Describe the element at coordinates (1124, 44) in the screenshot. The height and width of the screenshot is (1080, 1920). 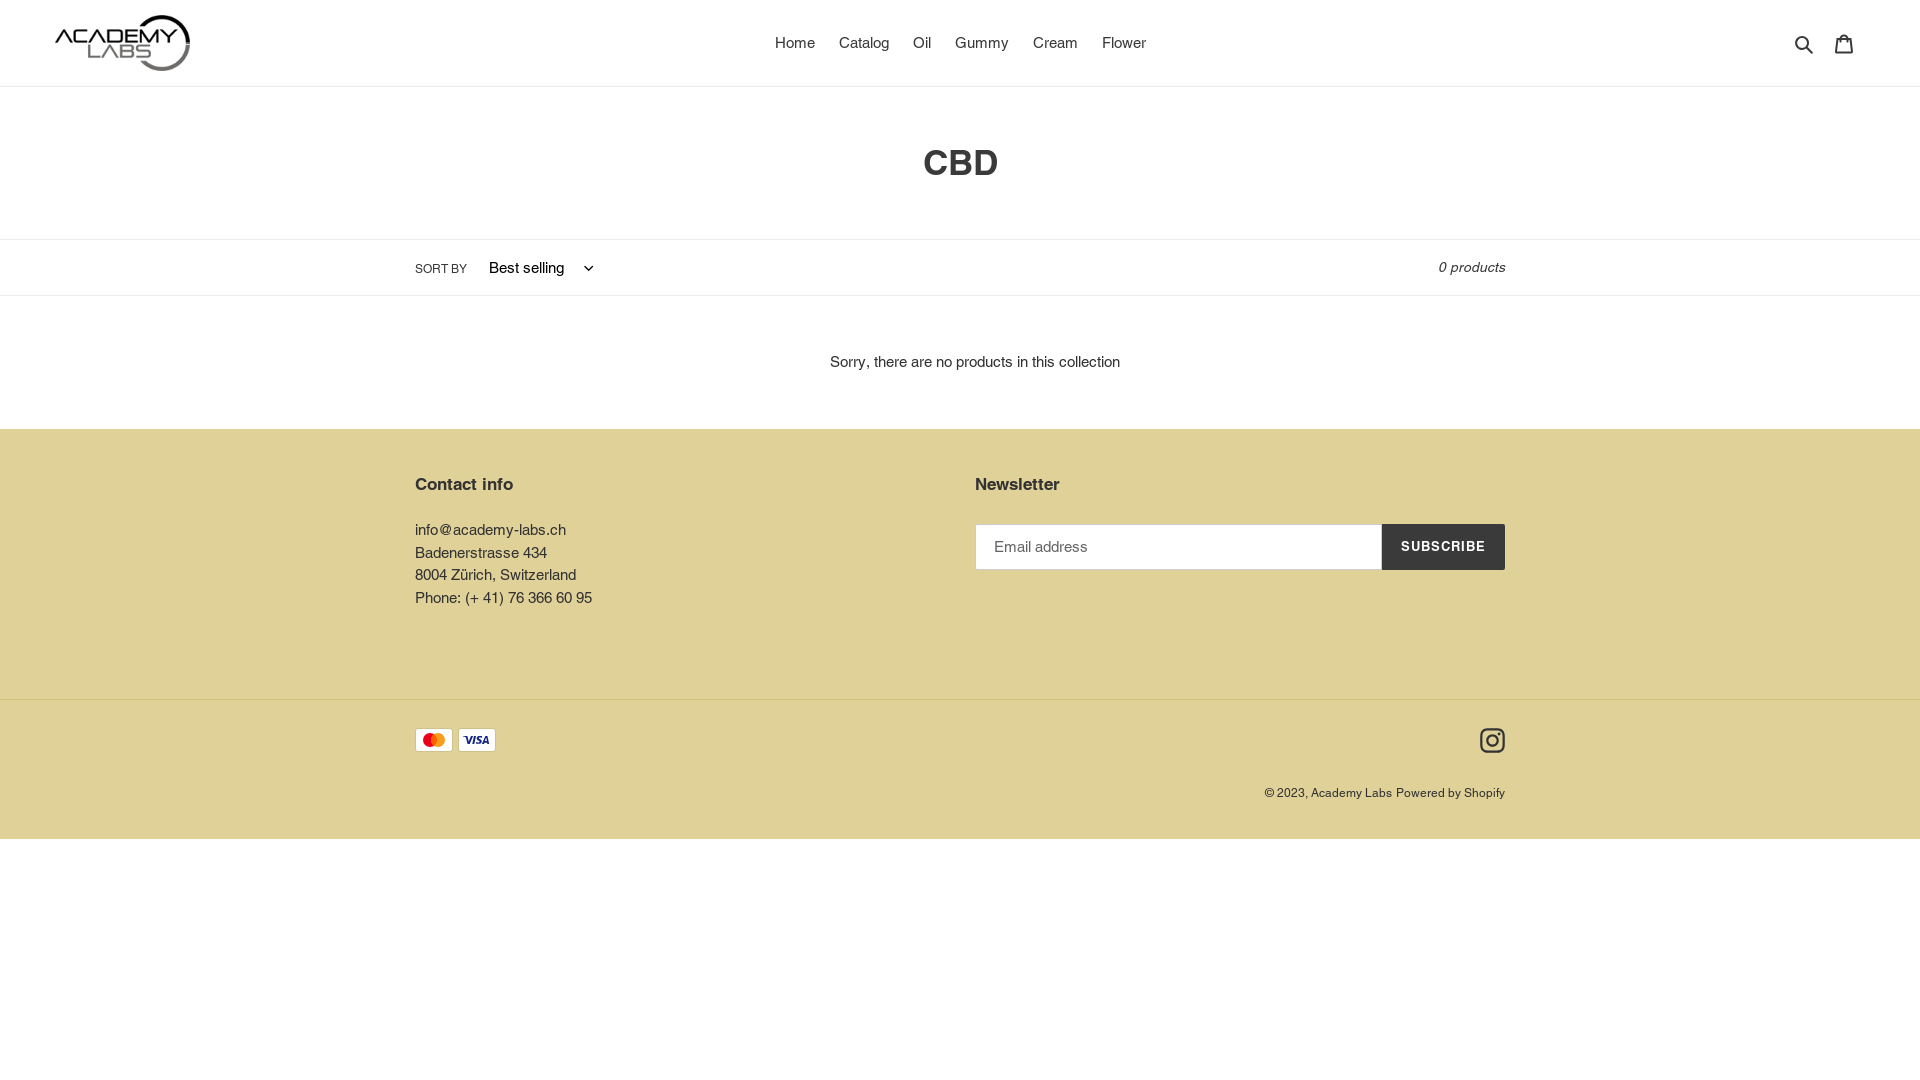
I see `Flower` at that location.